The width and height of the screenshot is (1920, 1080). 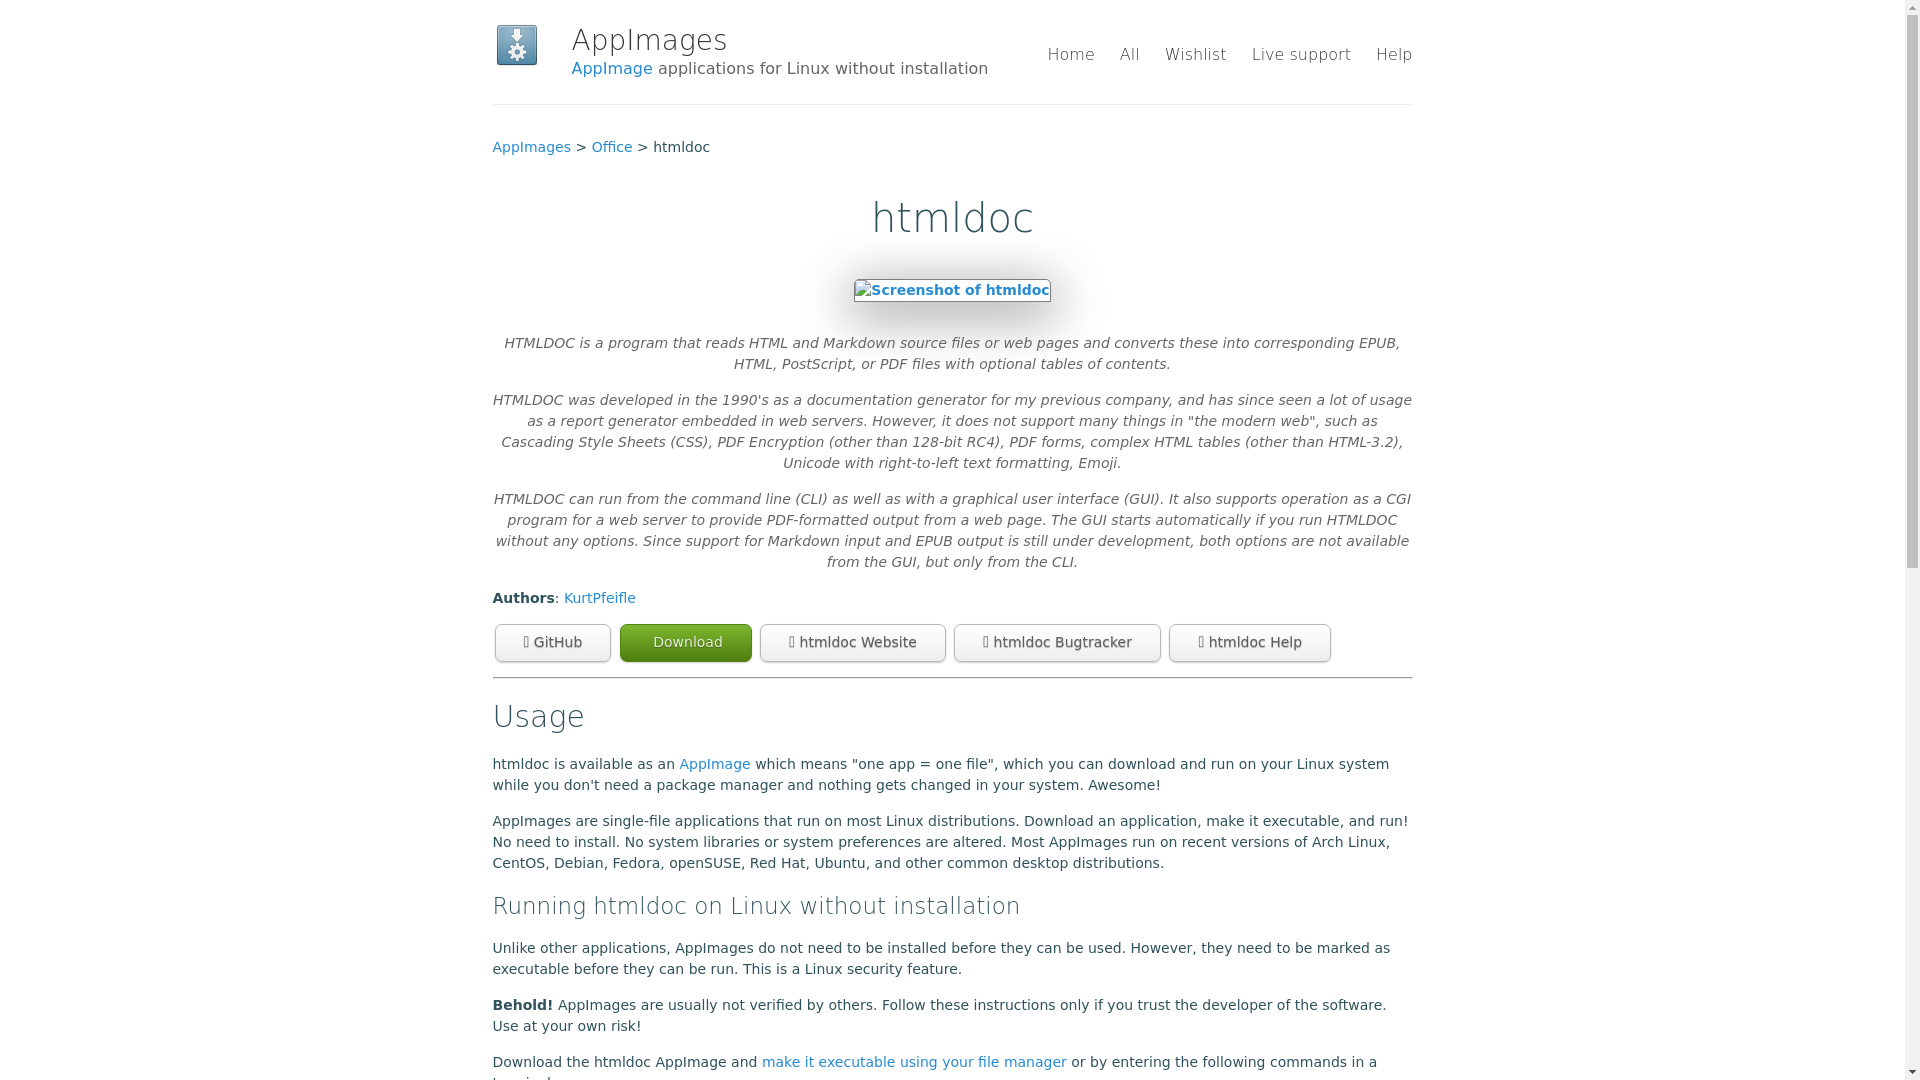 What do you see at coordinates (1301, 54) in the screenshot?
I see `Live support` at bounding box center [1301, 54].